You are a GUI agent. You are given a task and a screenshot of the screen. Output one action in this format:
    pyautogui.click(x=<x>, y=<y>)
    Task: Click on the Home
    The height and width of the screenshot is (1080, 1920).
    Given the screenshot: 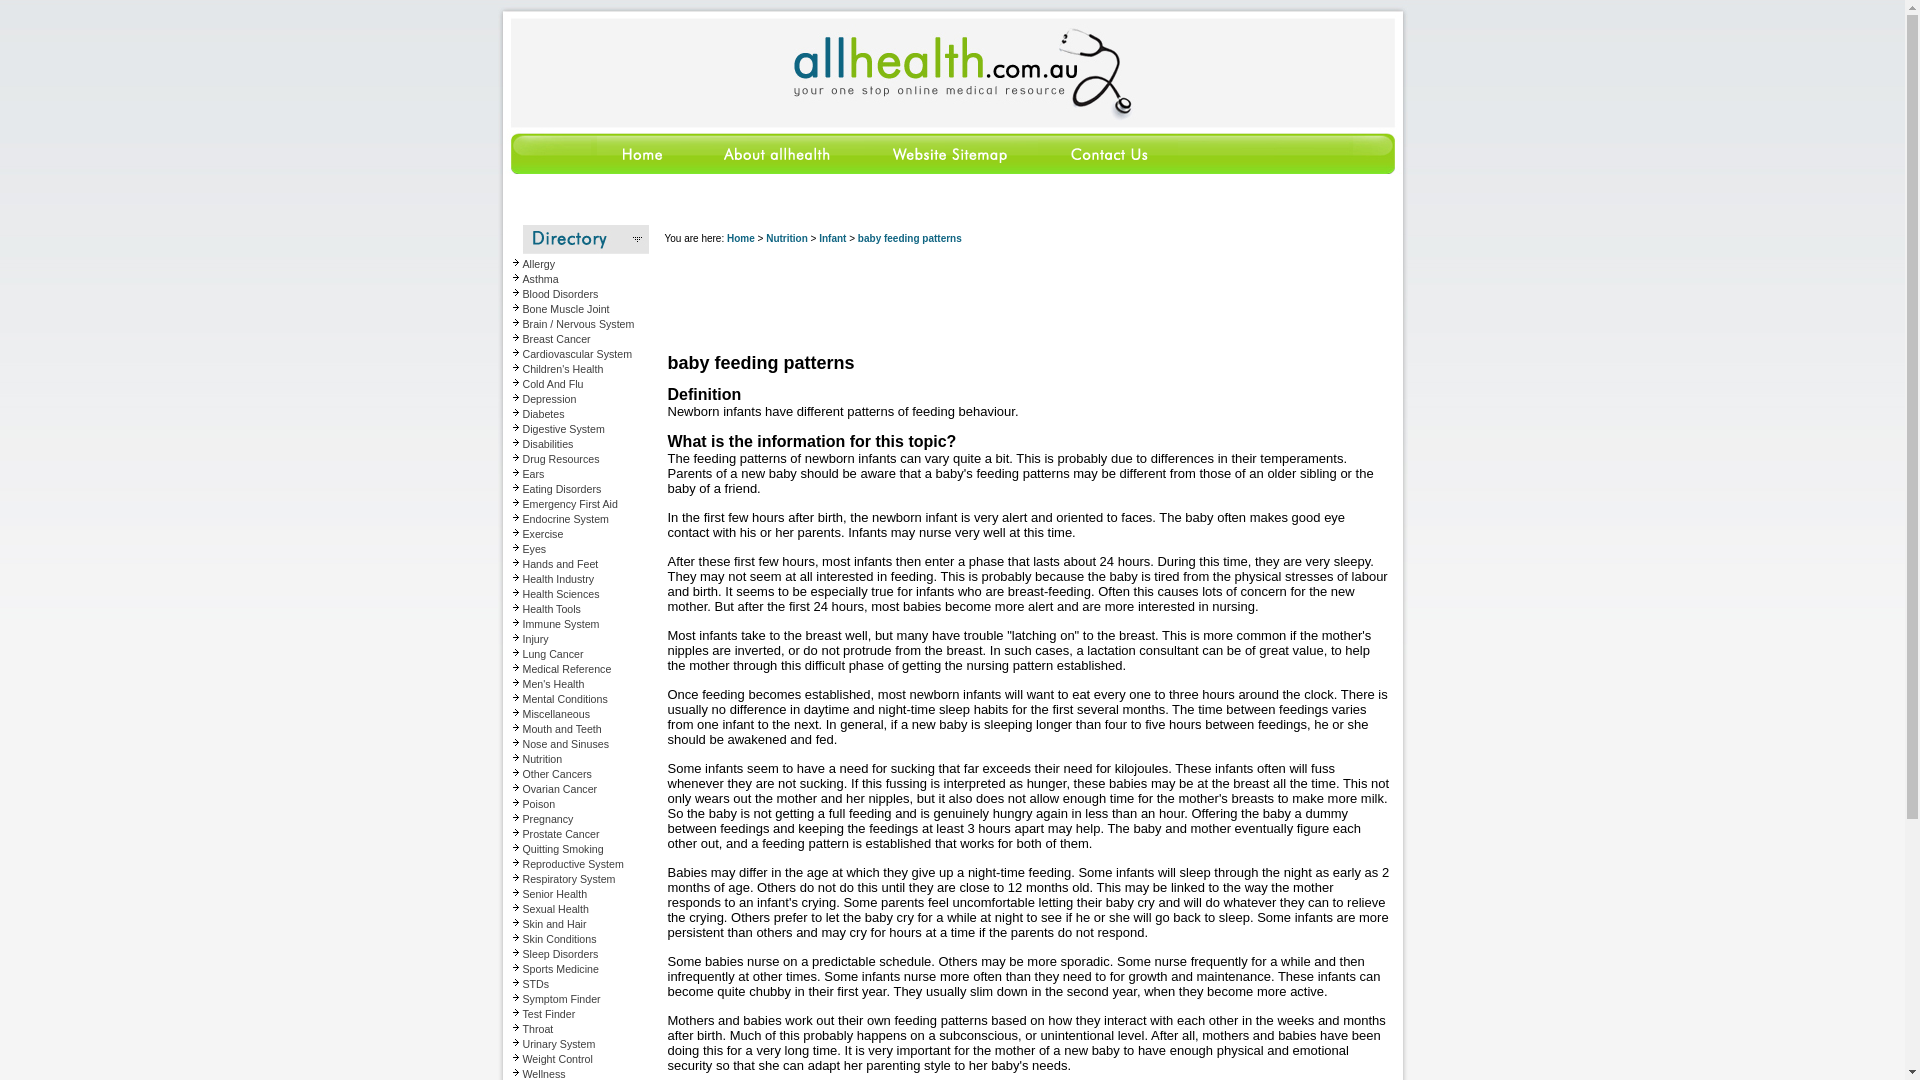 What is the action you would take?
    pyautogui.click(x=740, y=238)
    